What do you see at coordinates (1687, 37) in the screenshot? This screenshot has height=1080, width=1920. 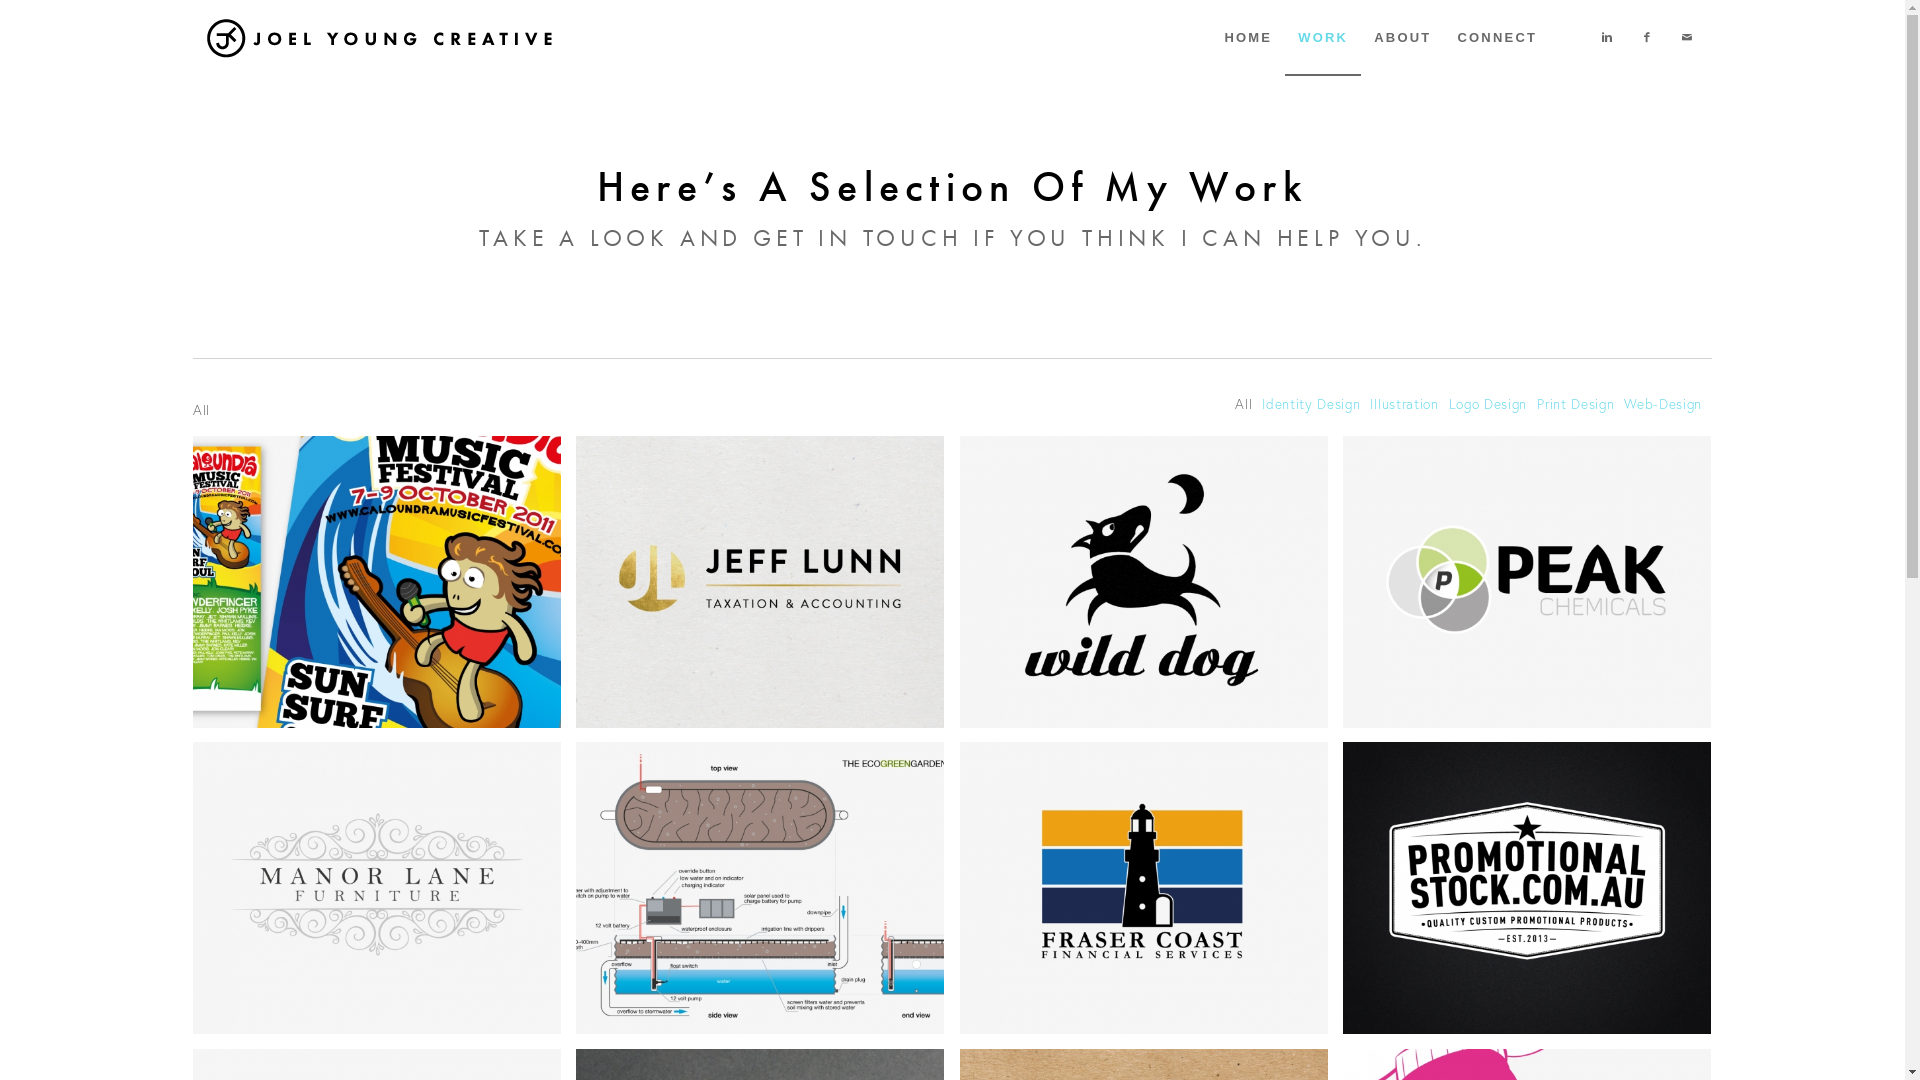 I see `Mail` at bounding box center [1687, 37].